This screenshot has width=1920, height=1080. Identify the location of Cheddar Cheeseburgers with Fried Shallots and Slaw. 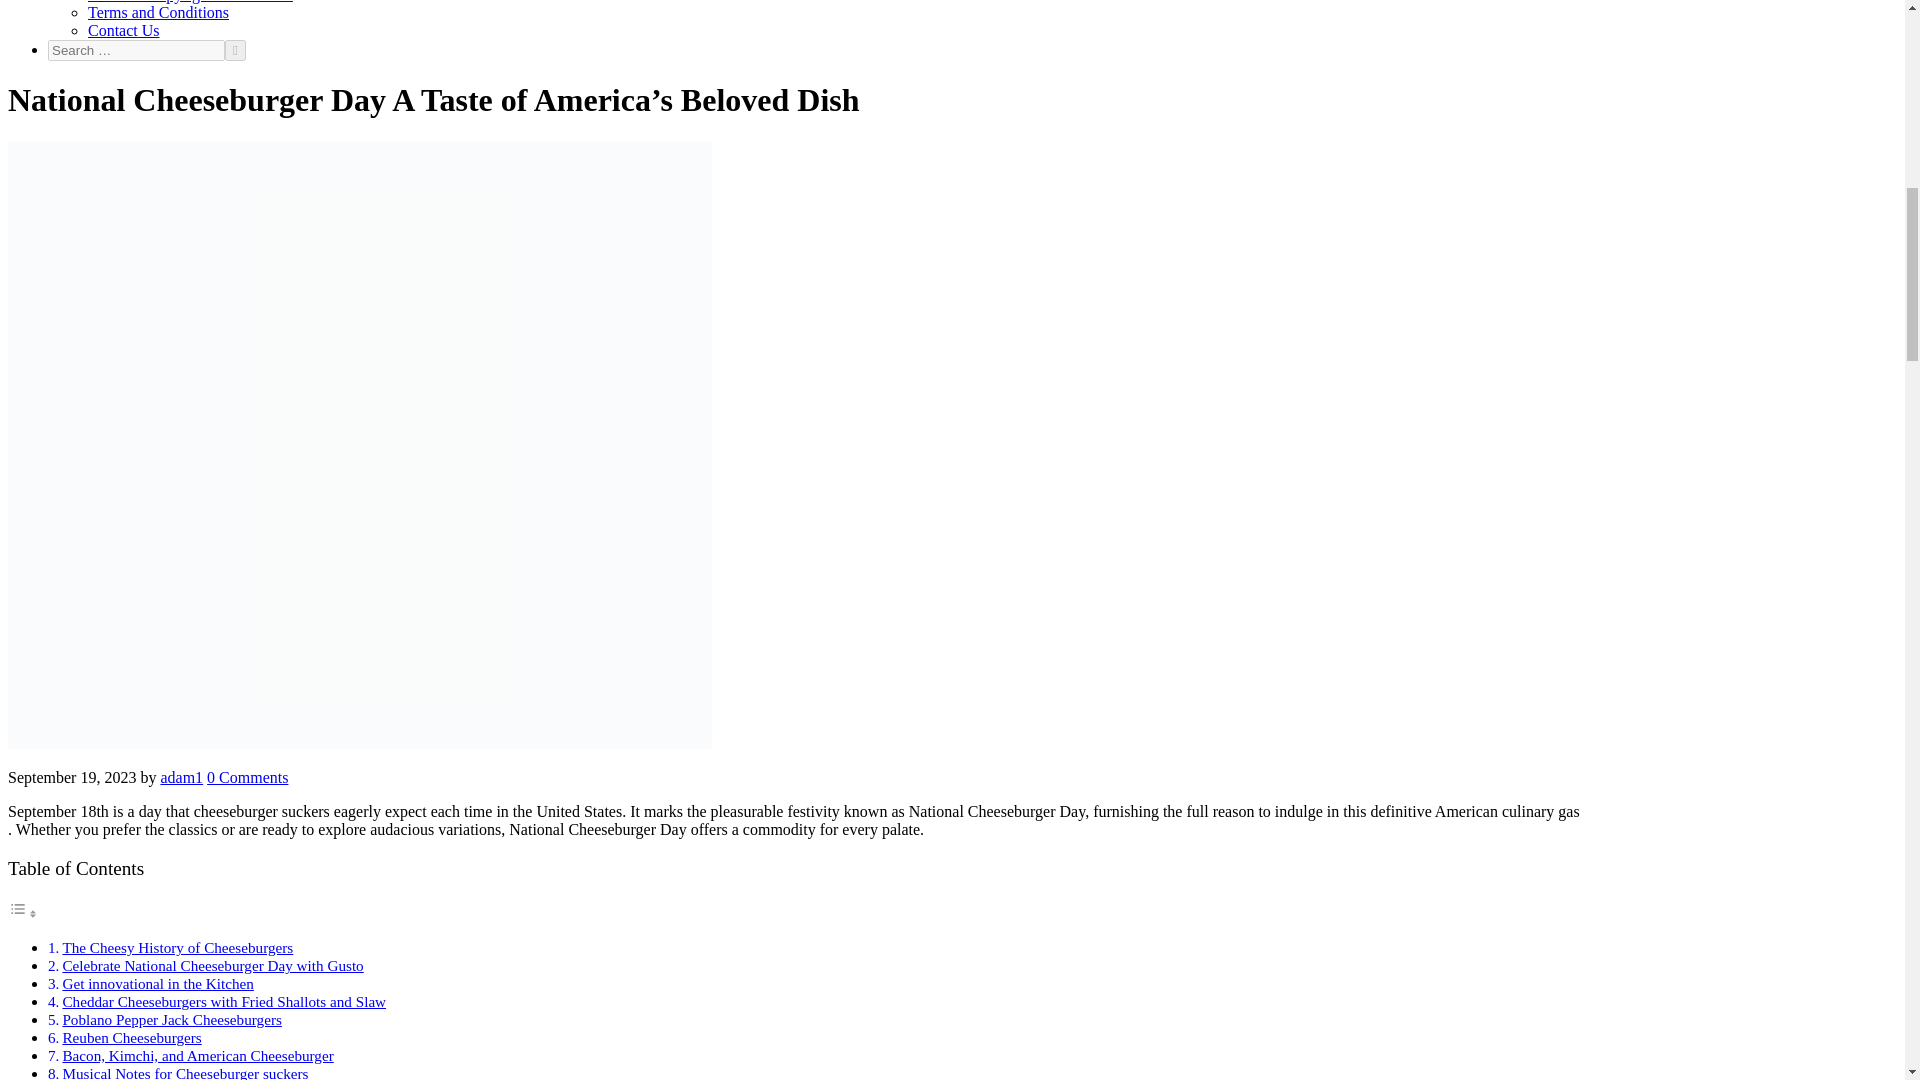
(223, 1000).